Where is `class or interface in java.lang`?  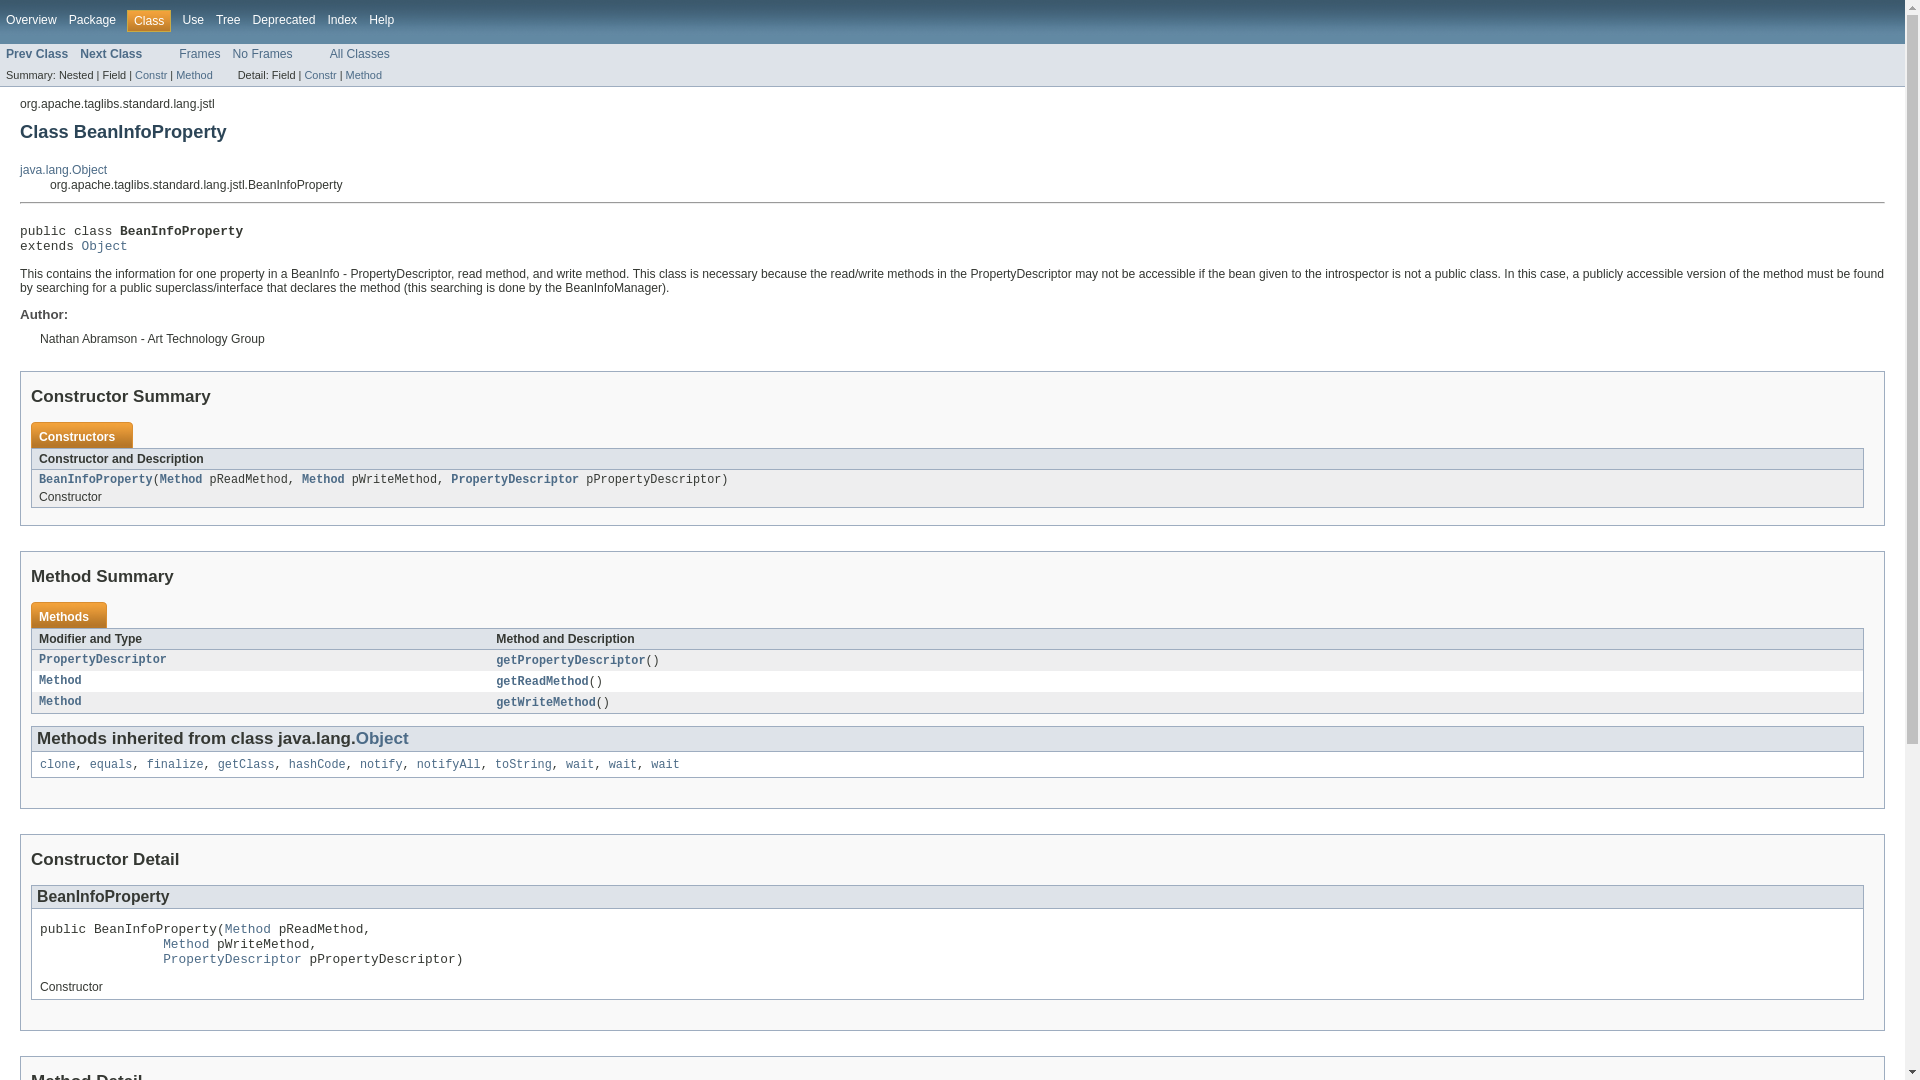 class or interface in java.lang is located at coordinates (246, 765).